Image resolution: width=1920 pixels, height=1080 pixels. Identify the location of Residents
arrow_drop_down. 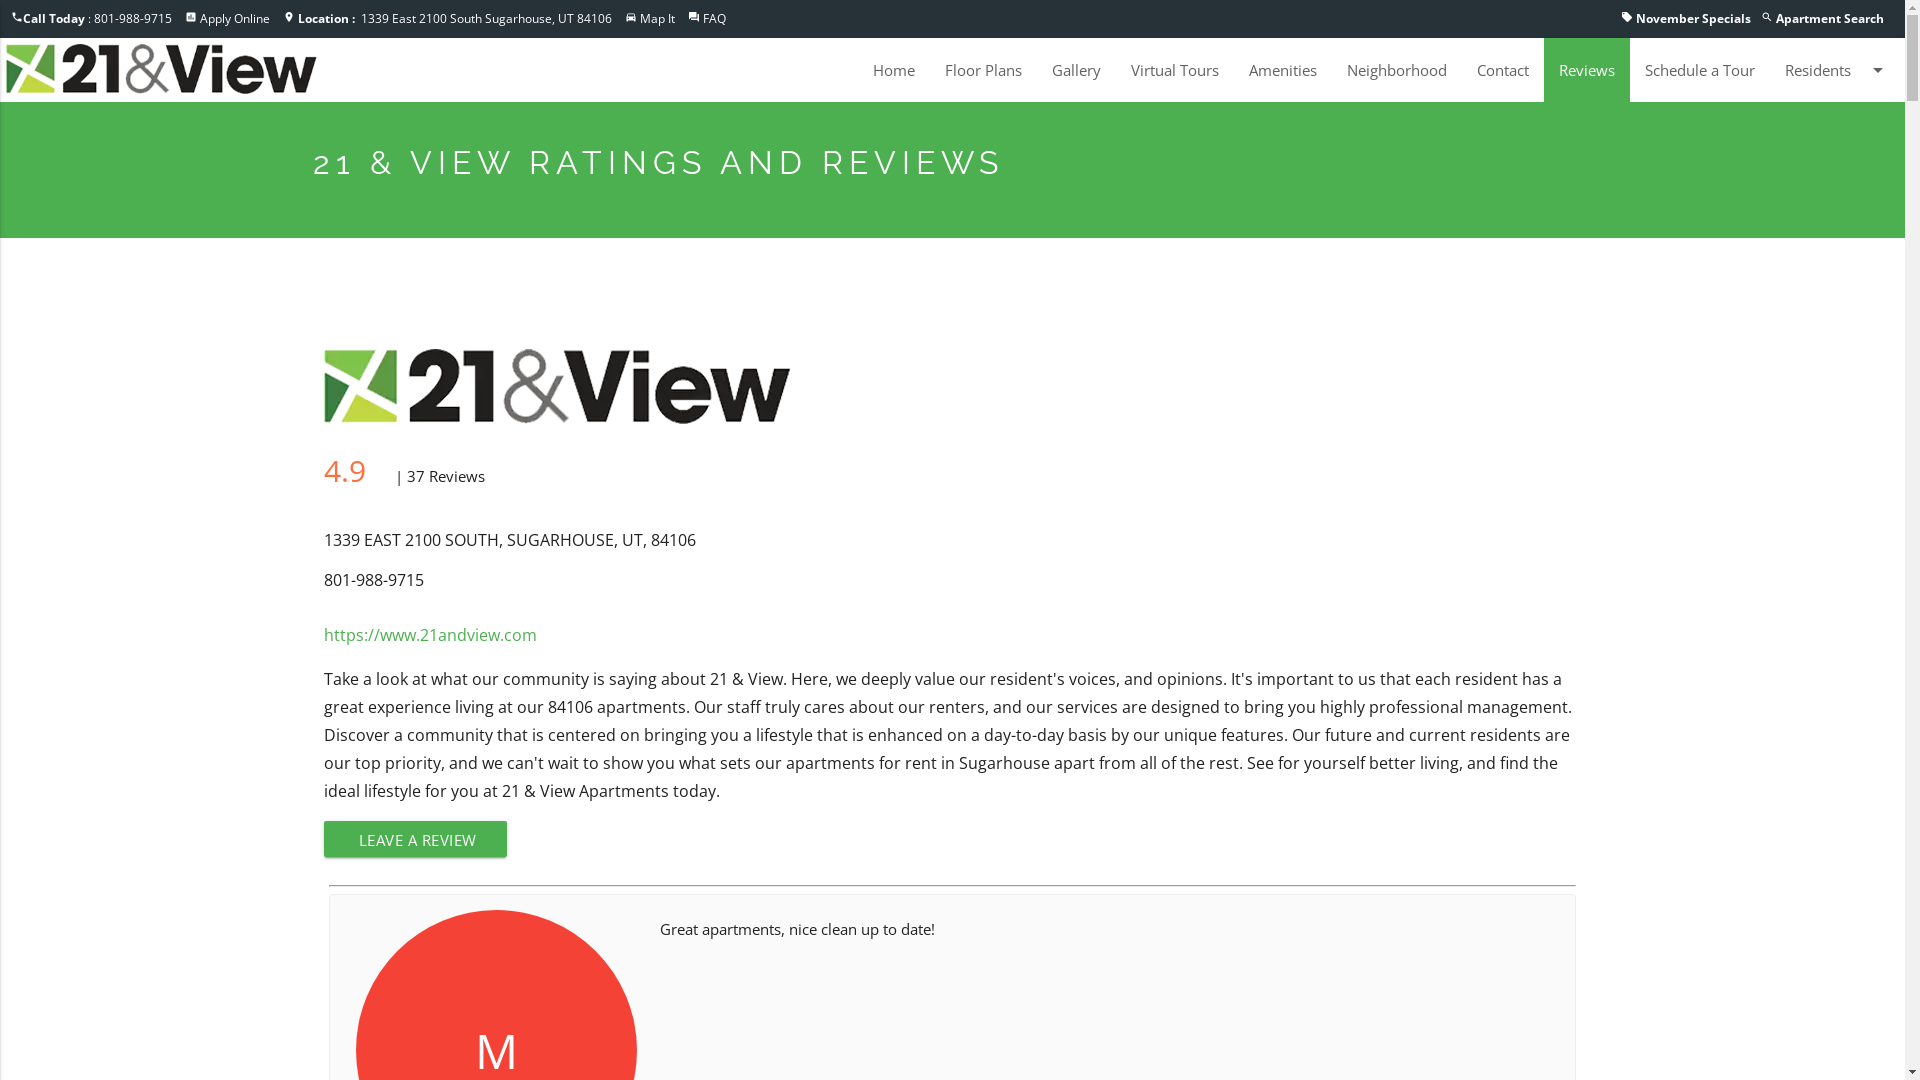
(1838, 70).